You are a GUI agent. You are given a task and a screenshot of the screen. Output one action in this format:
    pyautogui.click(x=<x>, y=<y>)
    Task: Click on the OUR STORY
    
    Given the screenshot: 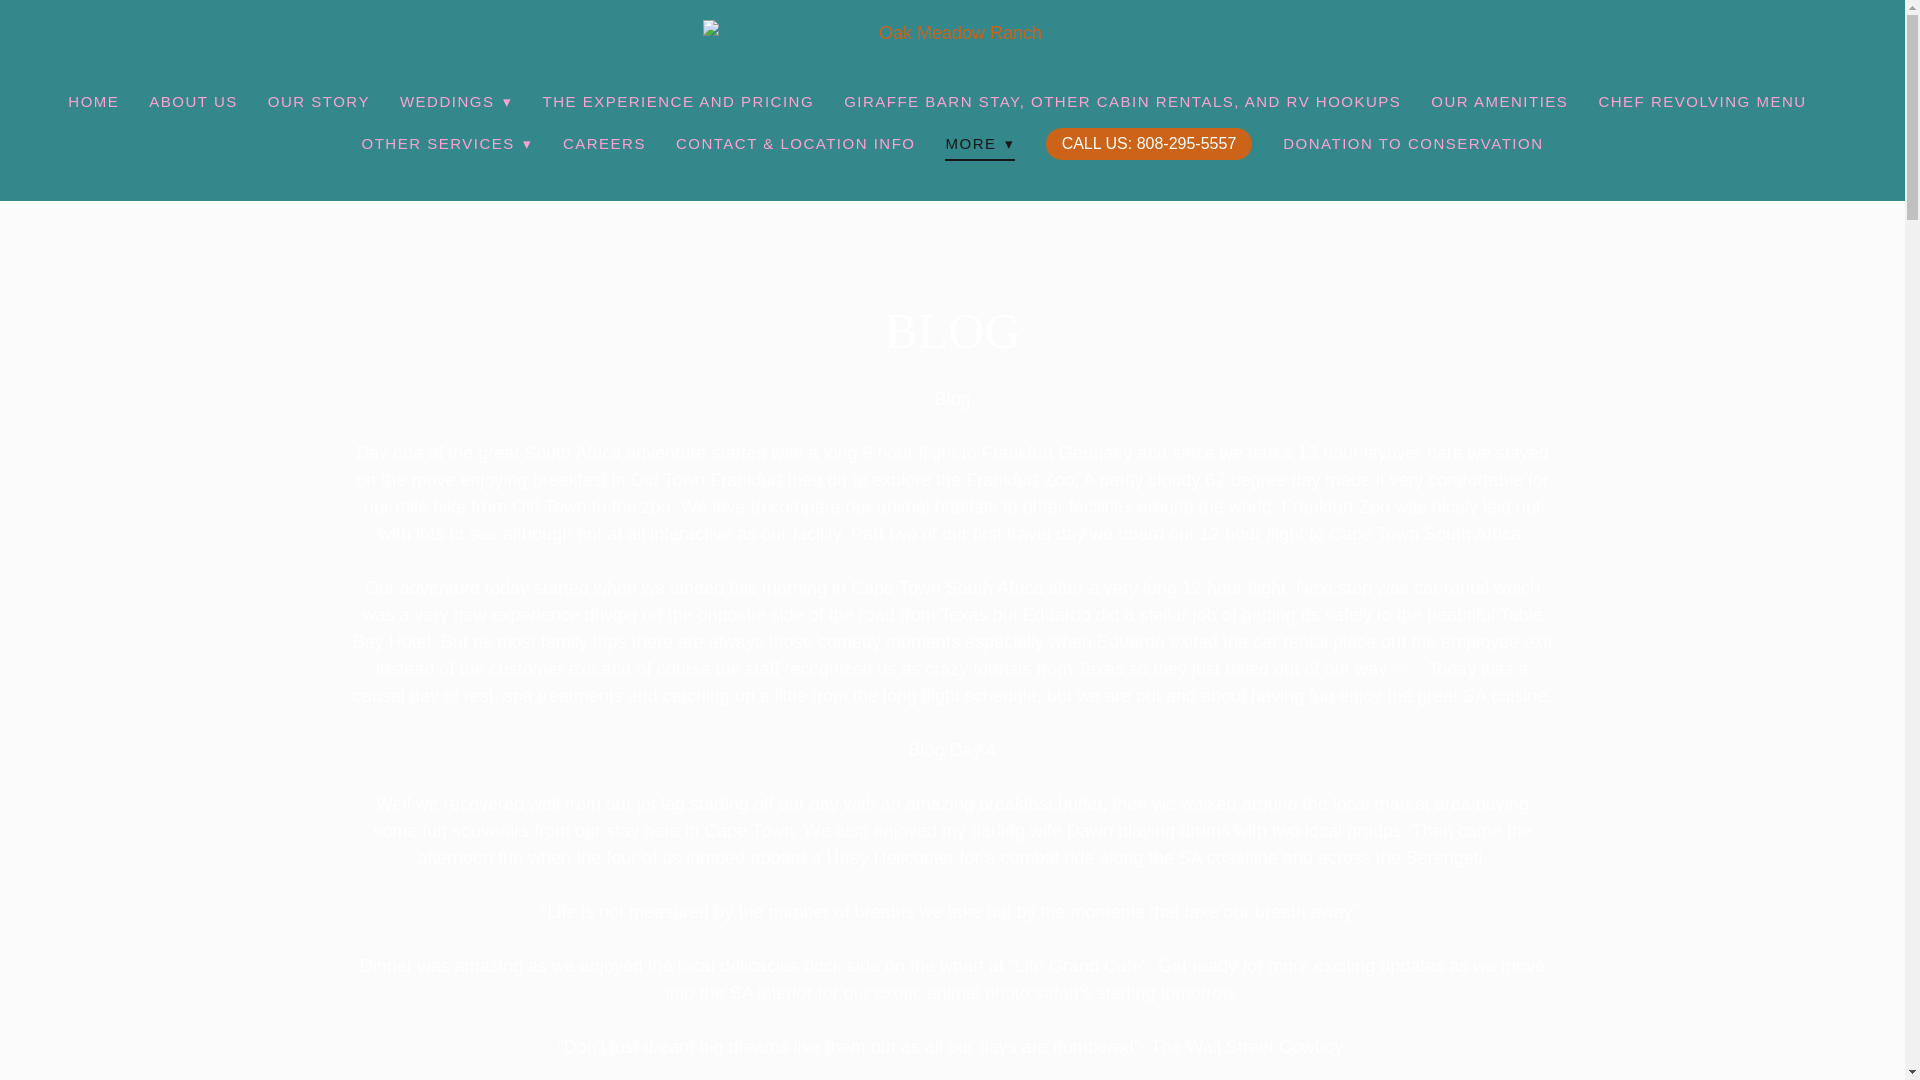 What is the action you would take?
    pyautogui.click(x=319, y=102)
    